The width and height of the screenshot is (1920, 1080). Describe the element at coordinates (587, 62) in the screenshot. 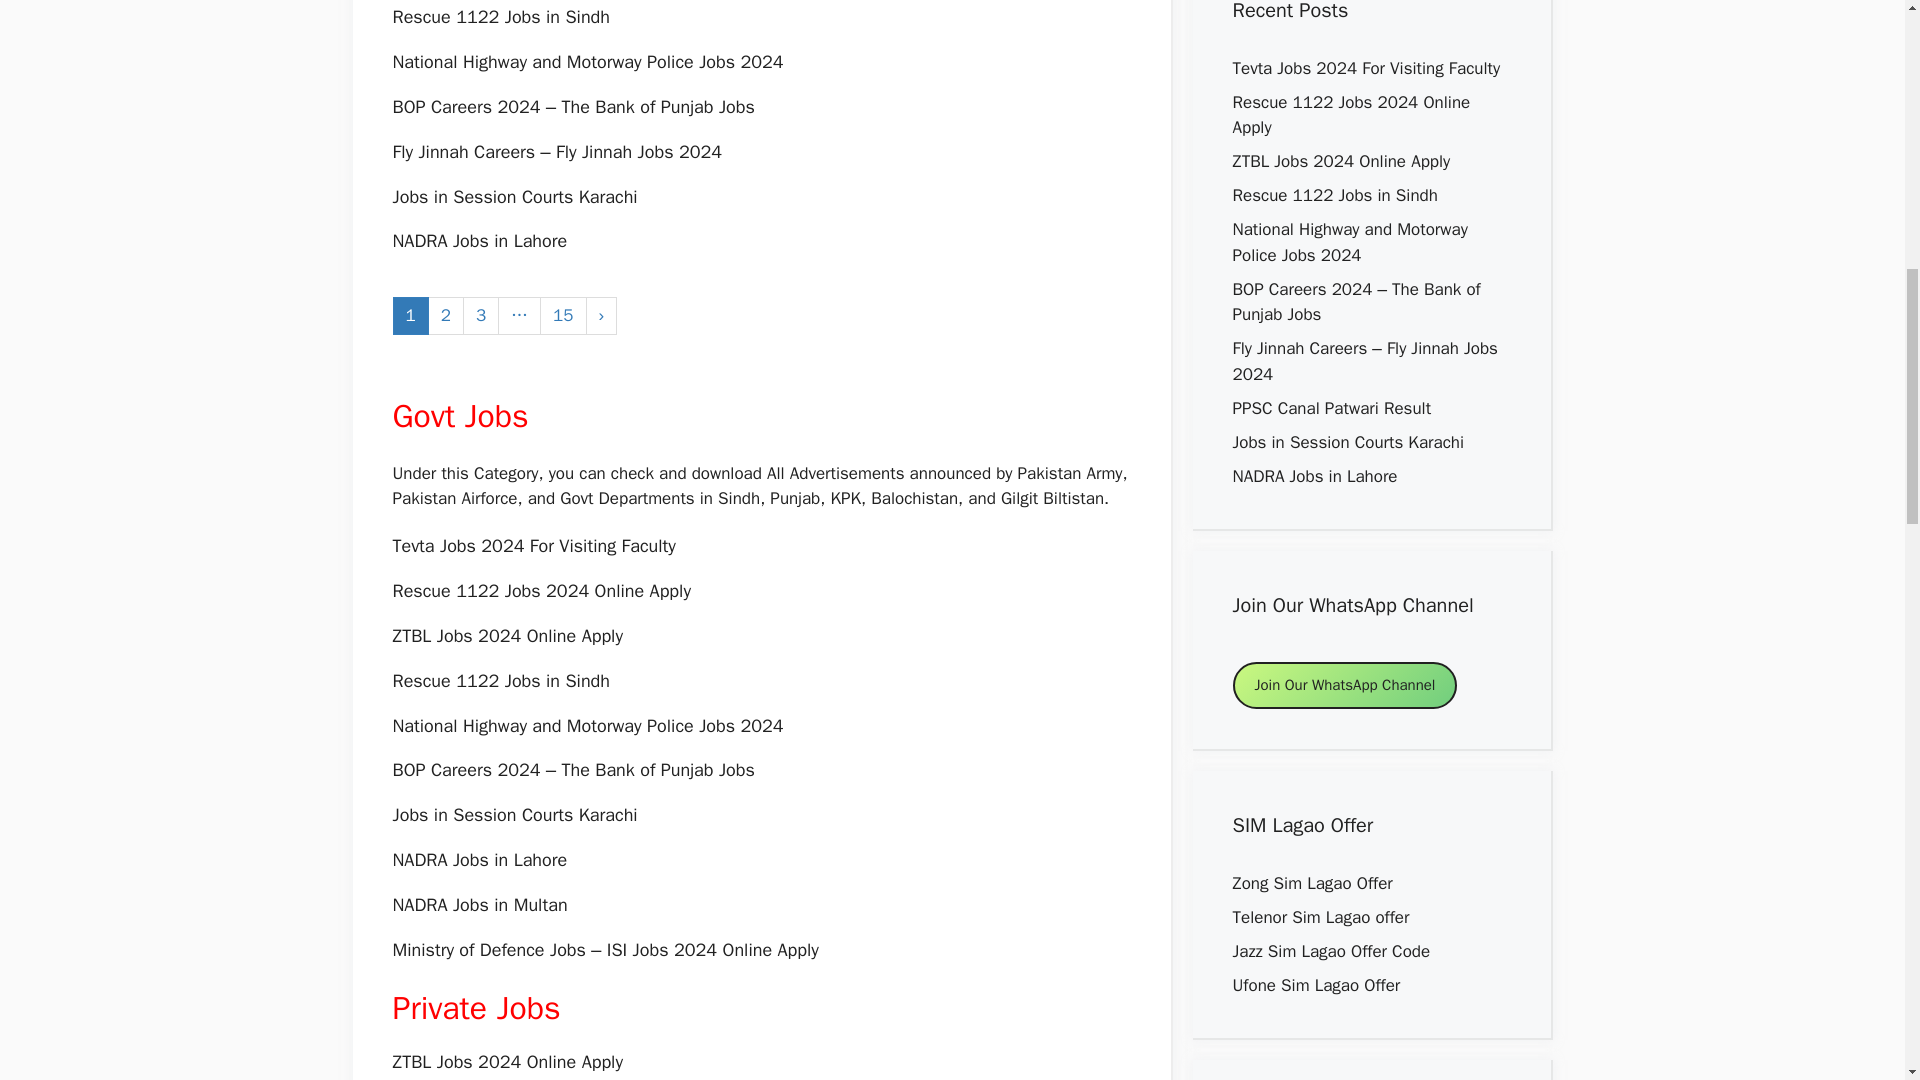

I see `National Highway and Motorway Police Jobs 2024` at that location.